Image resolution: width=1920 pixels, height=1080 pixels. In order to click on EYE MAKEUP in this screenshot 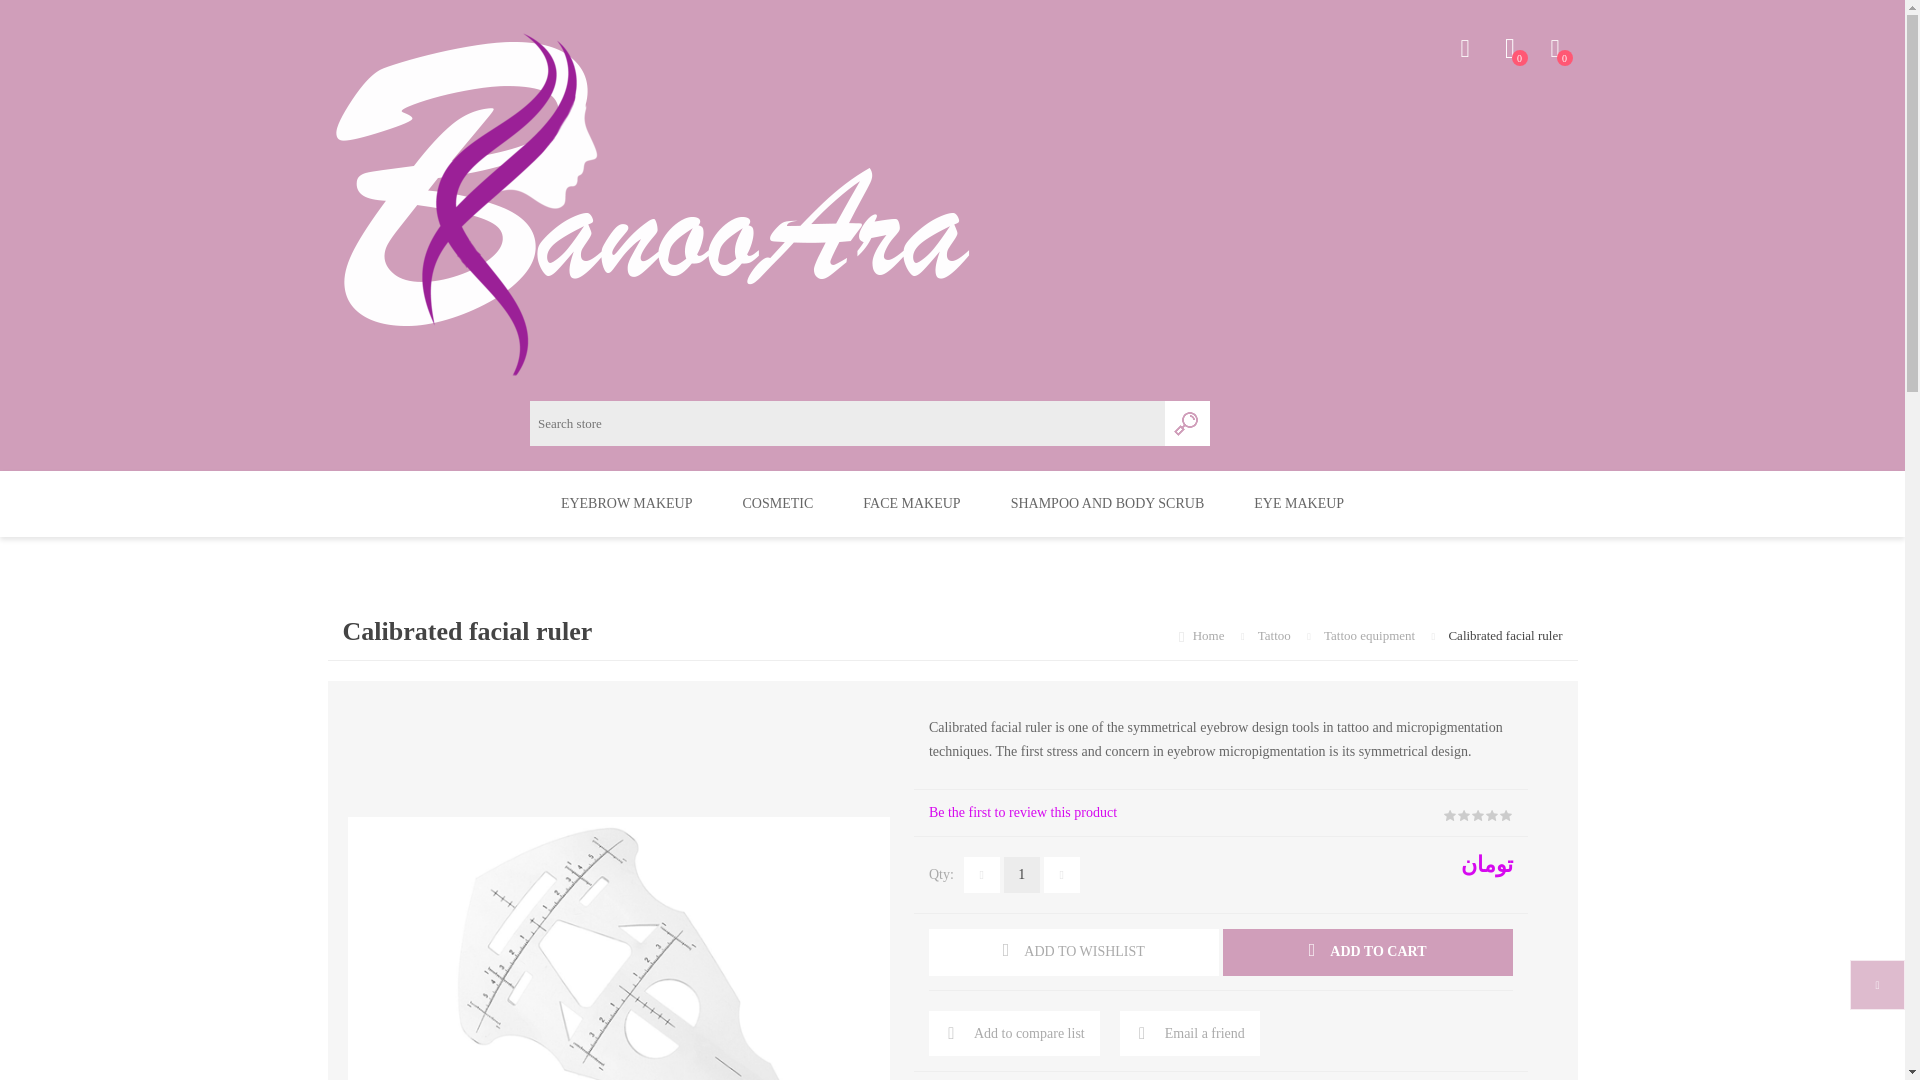, I will do `click(1298, 503)`.